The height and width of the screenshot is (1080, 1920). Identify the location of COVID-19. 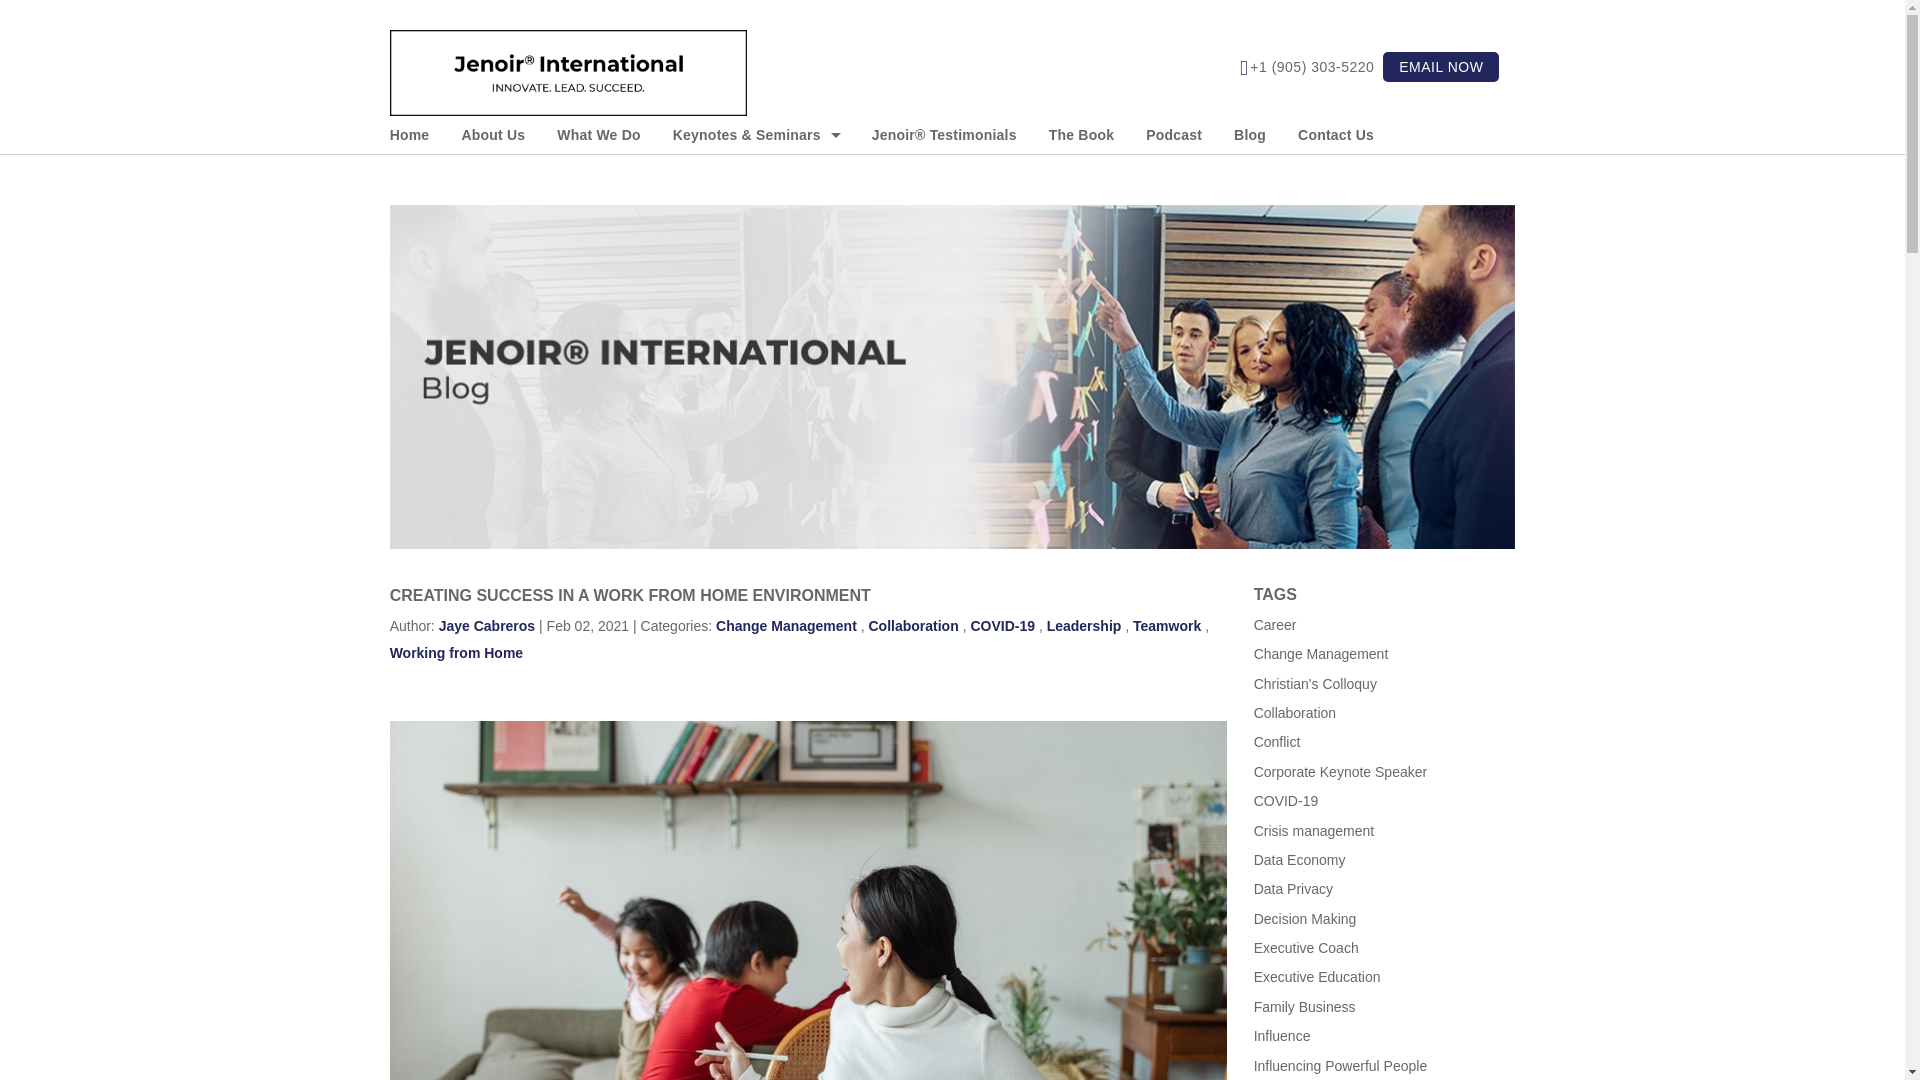
(1002, 625).